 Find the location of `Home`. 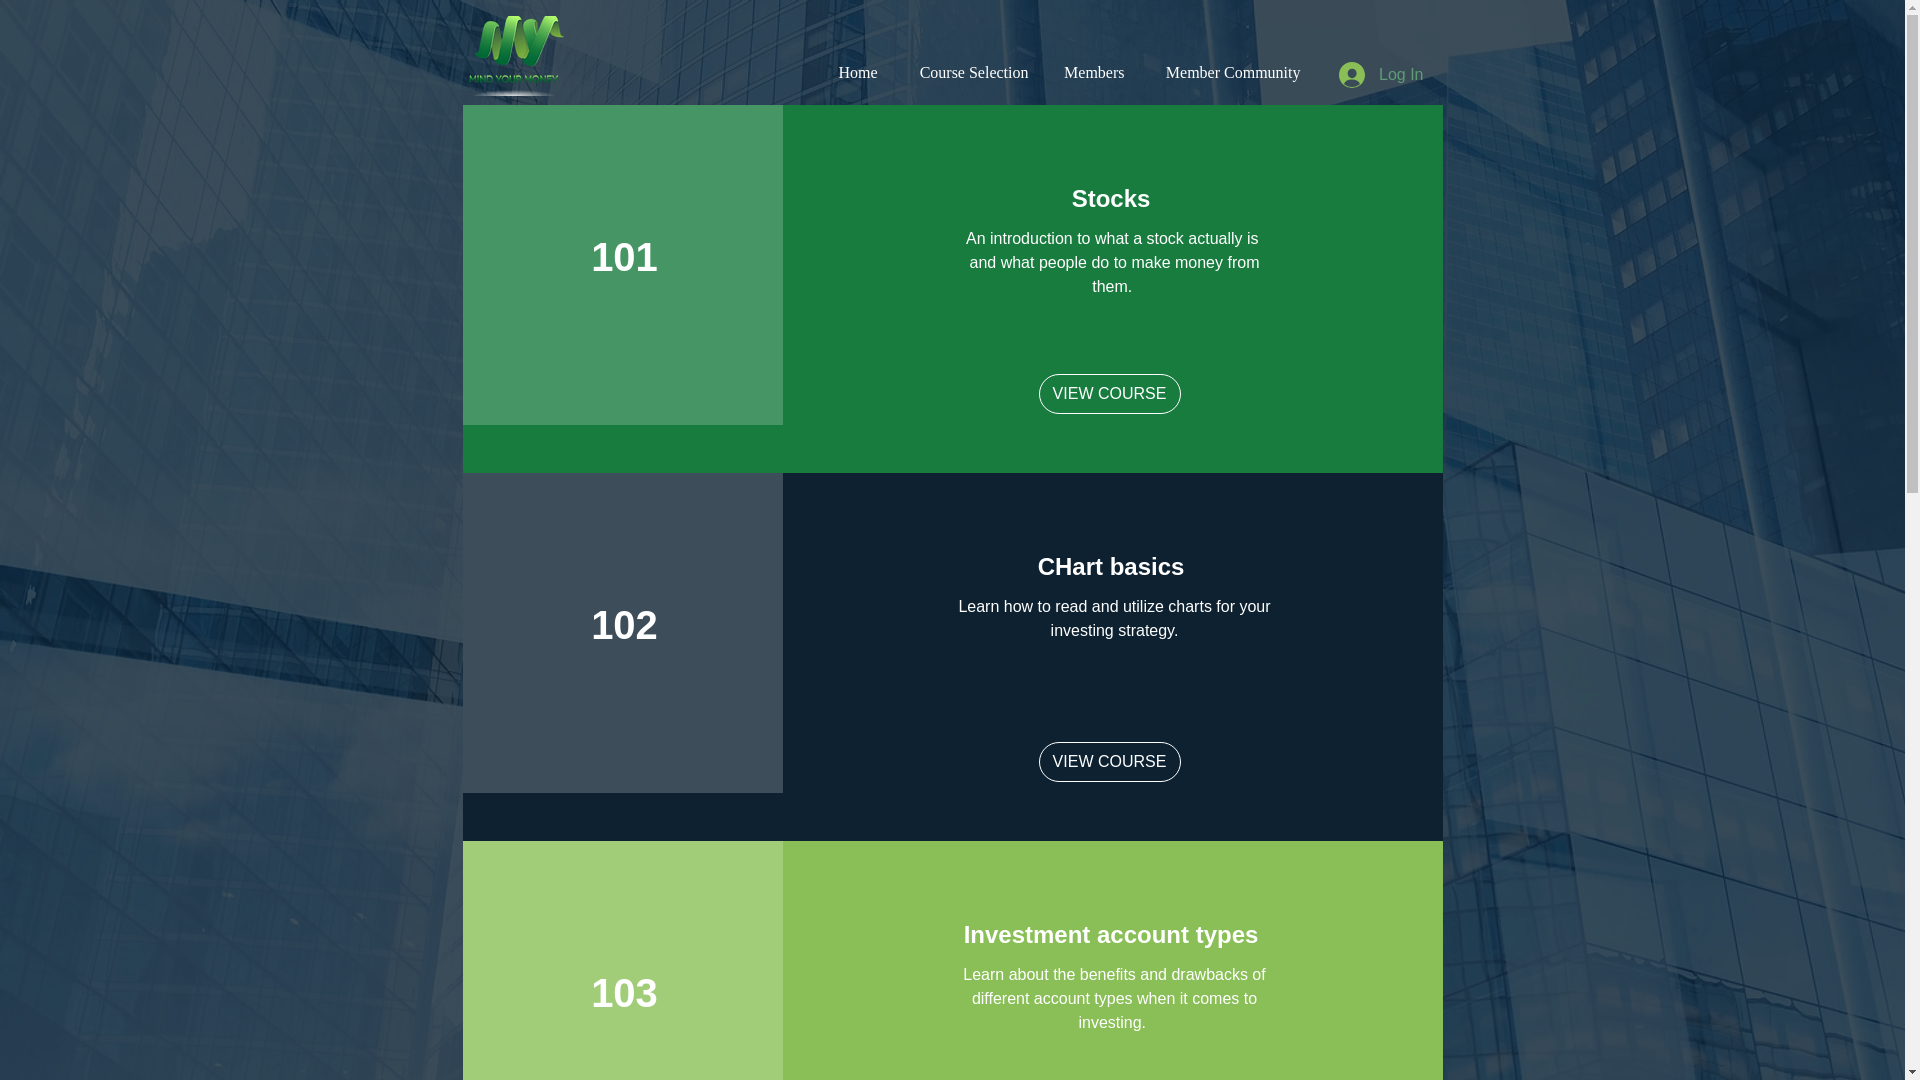

Home is located at coordinates (856, 72).